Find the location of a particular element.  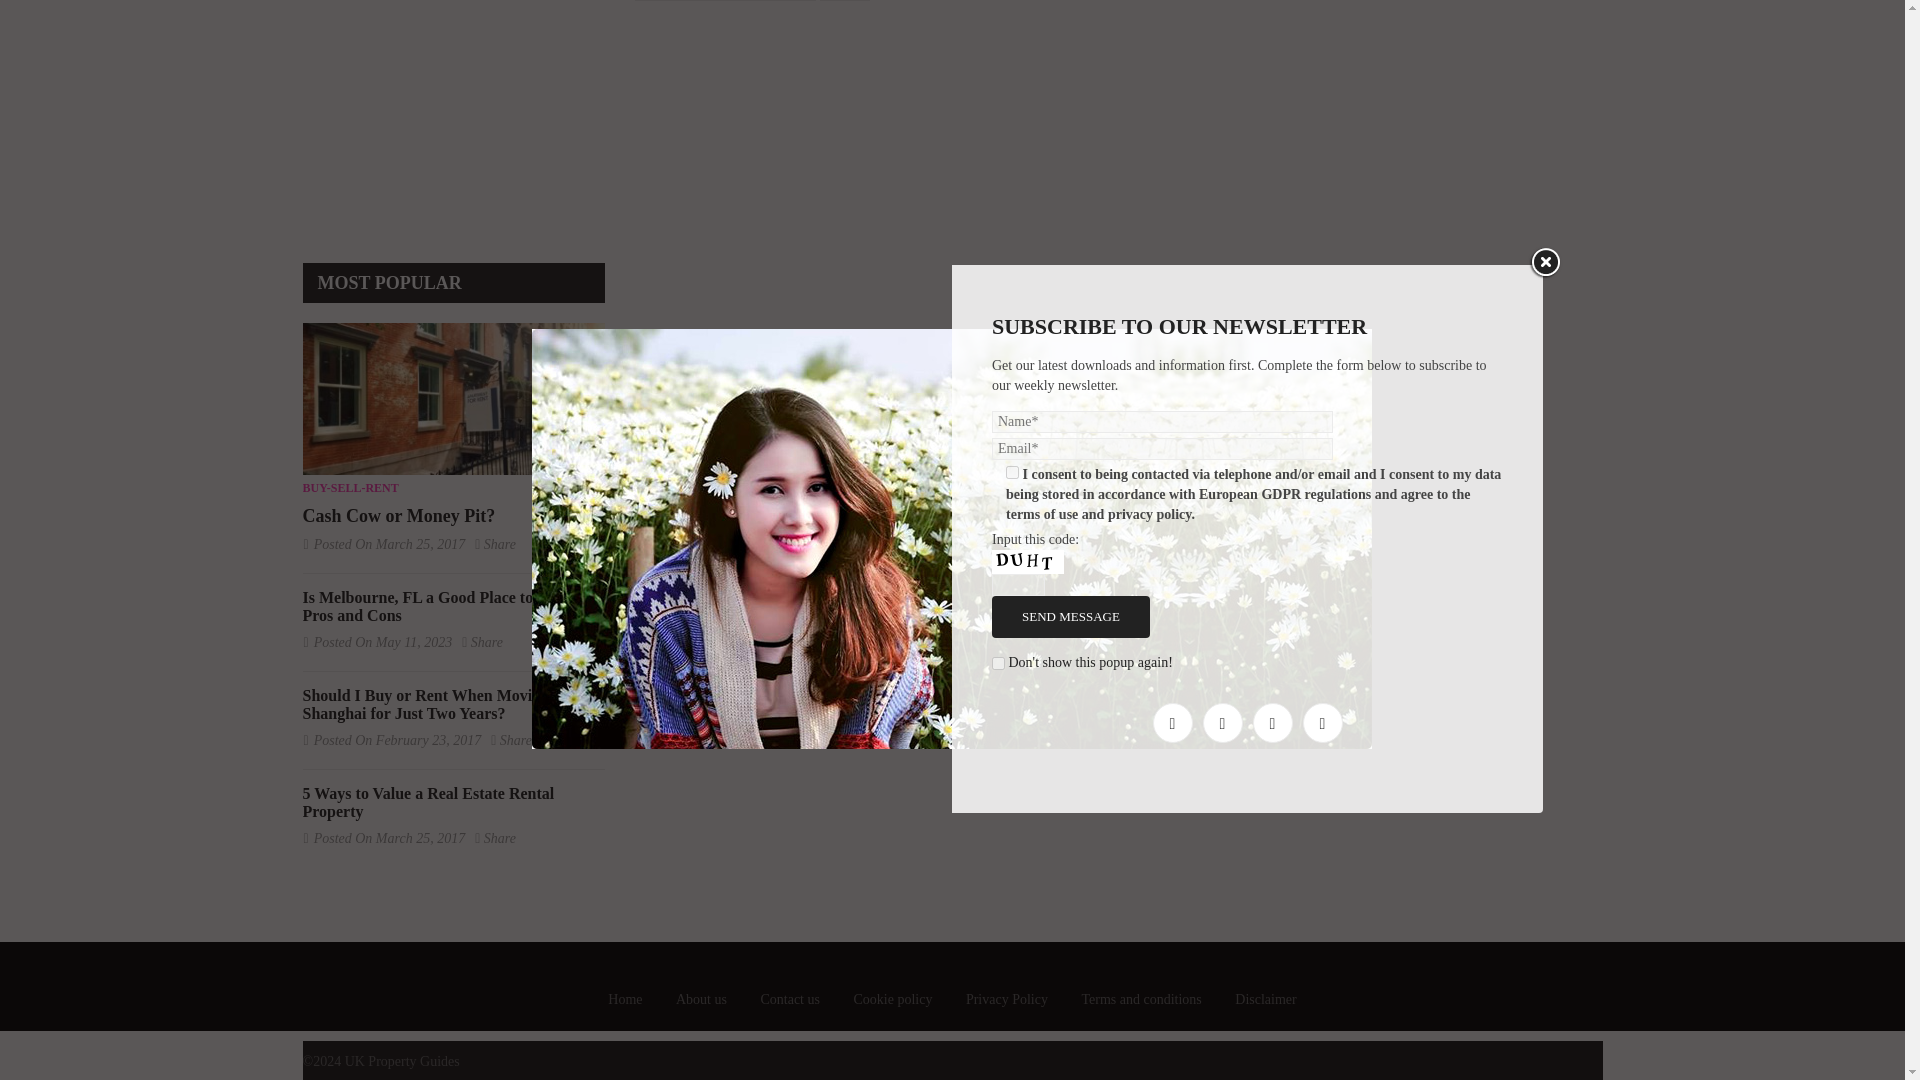

Twitter is located at coordinates (1222, 120).